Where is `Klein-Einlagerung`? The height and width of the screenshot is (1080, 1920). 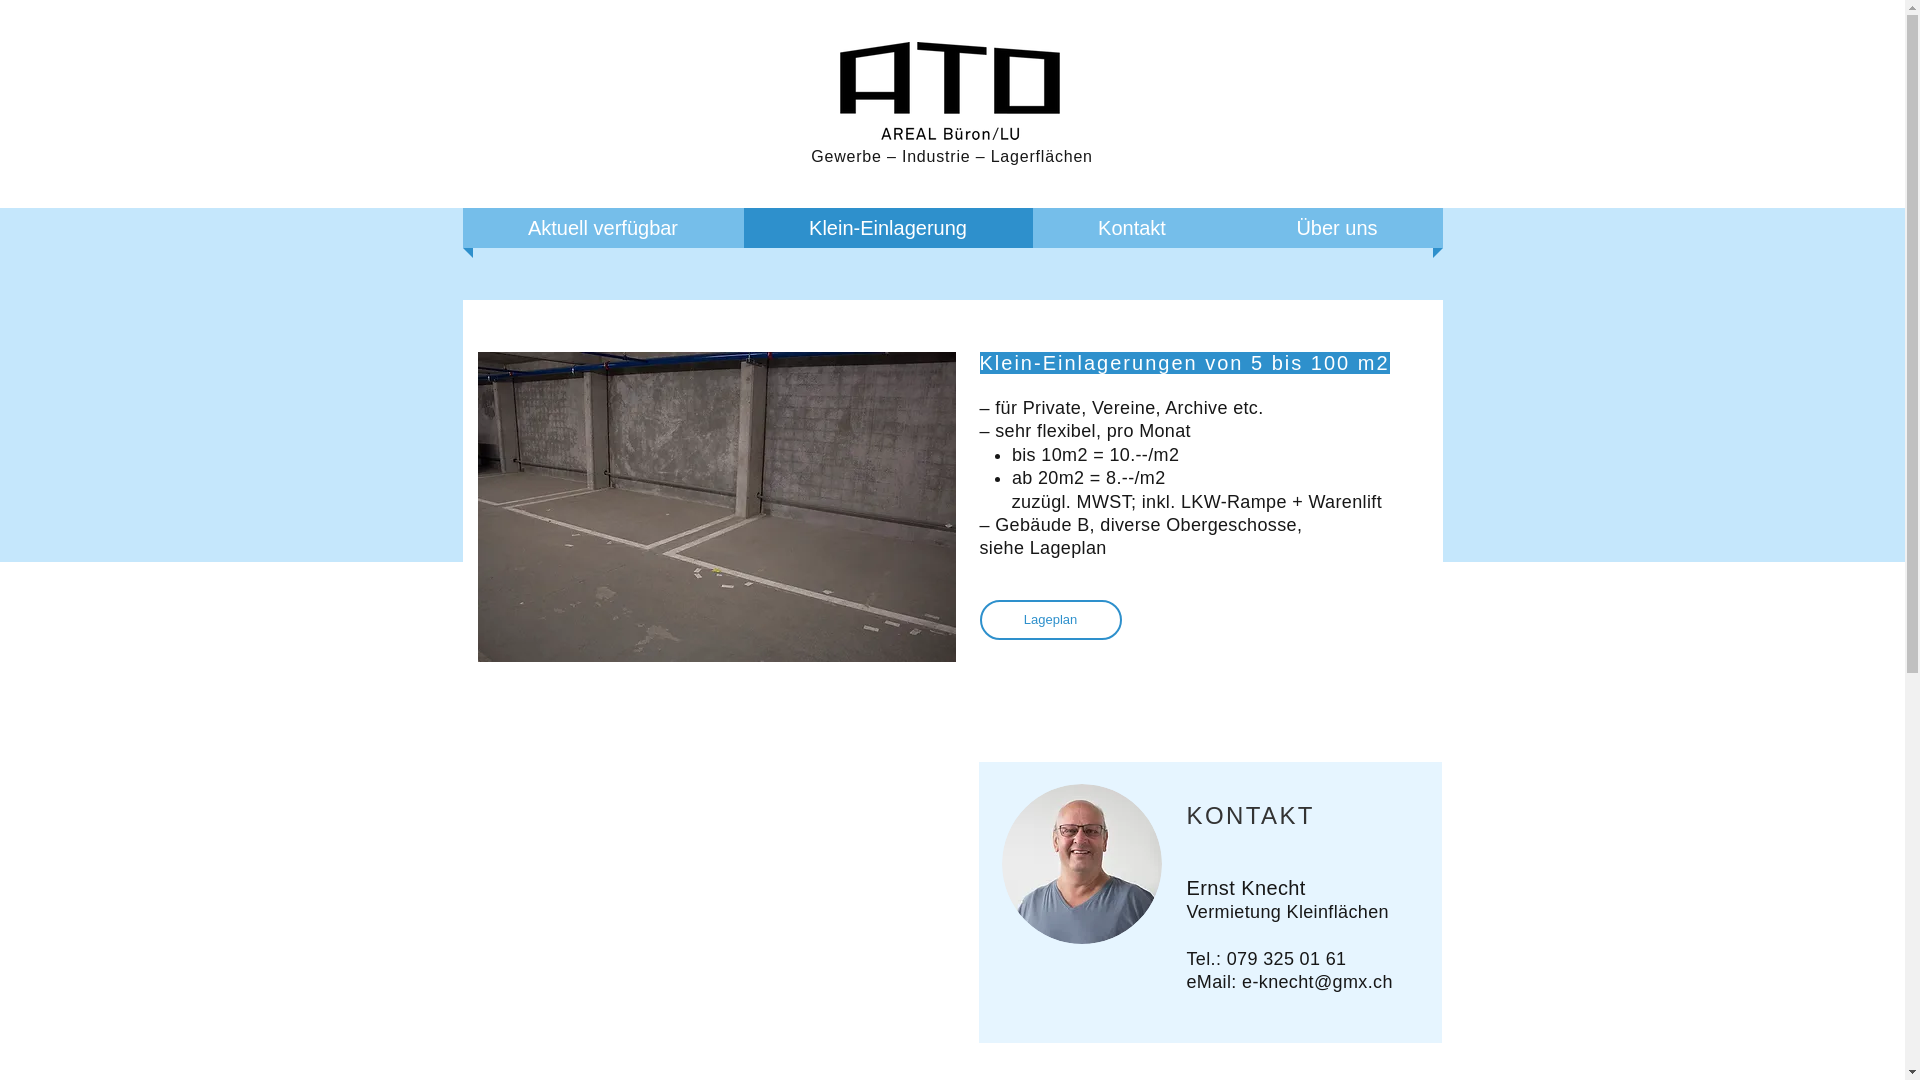 Klein-Einlagerung is located at coordinates (888, 228).